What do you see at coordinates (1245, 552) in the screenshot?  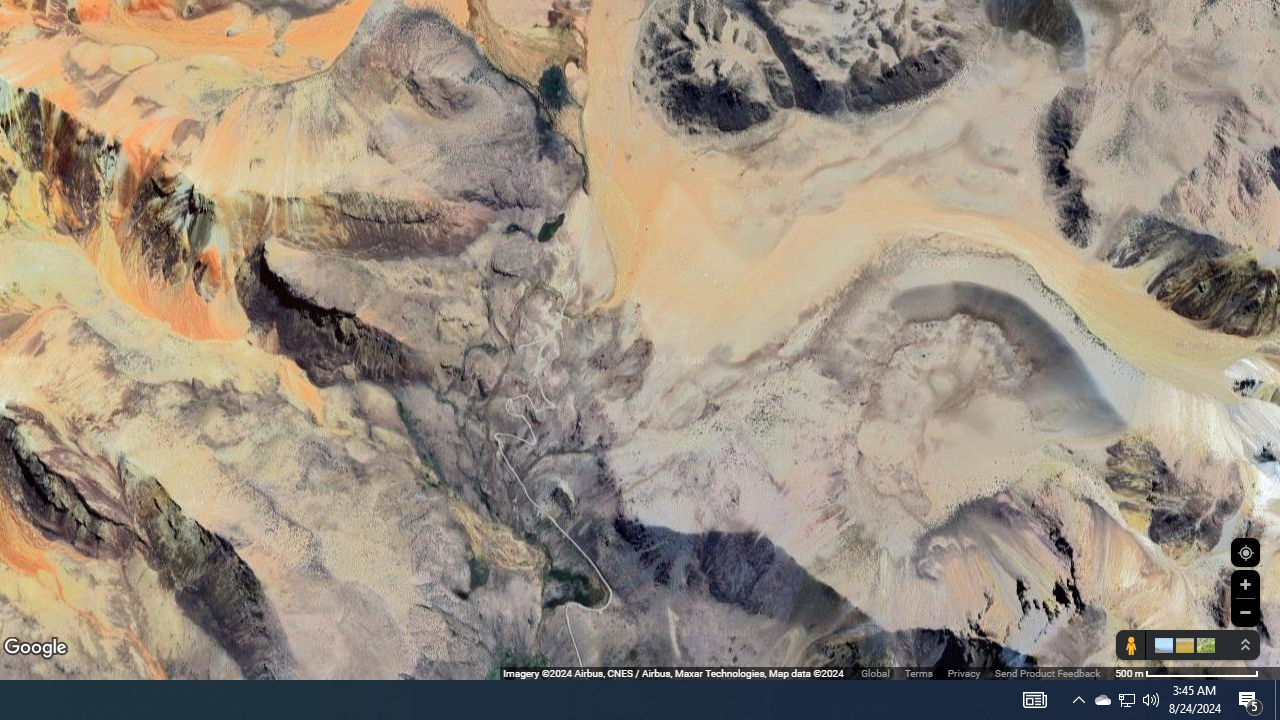 I see `Show Your Location` at bounding box center [1245, 552].